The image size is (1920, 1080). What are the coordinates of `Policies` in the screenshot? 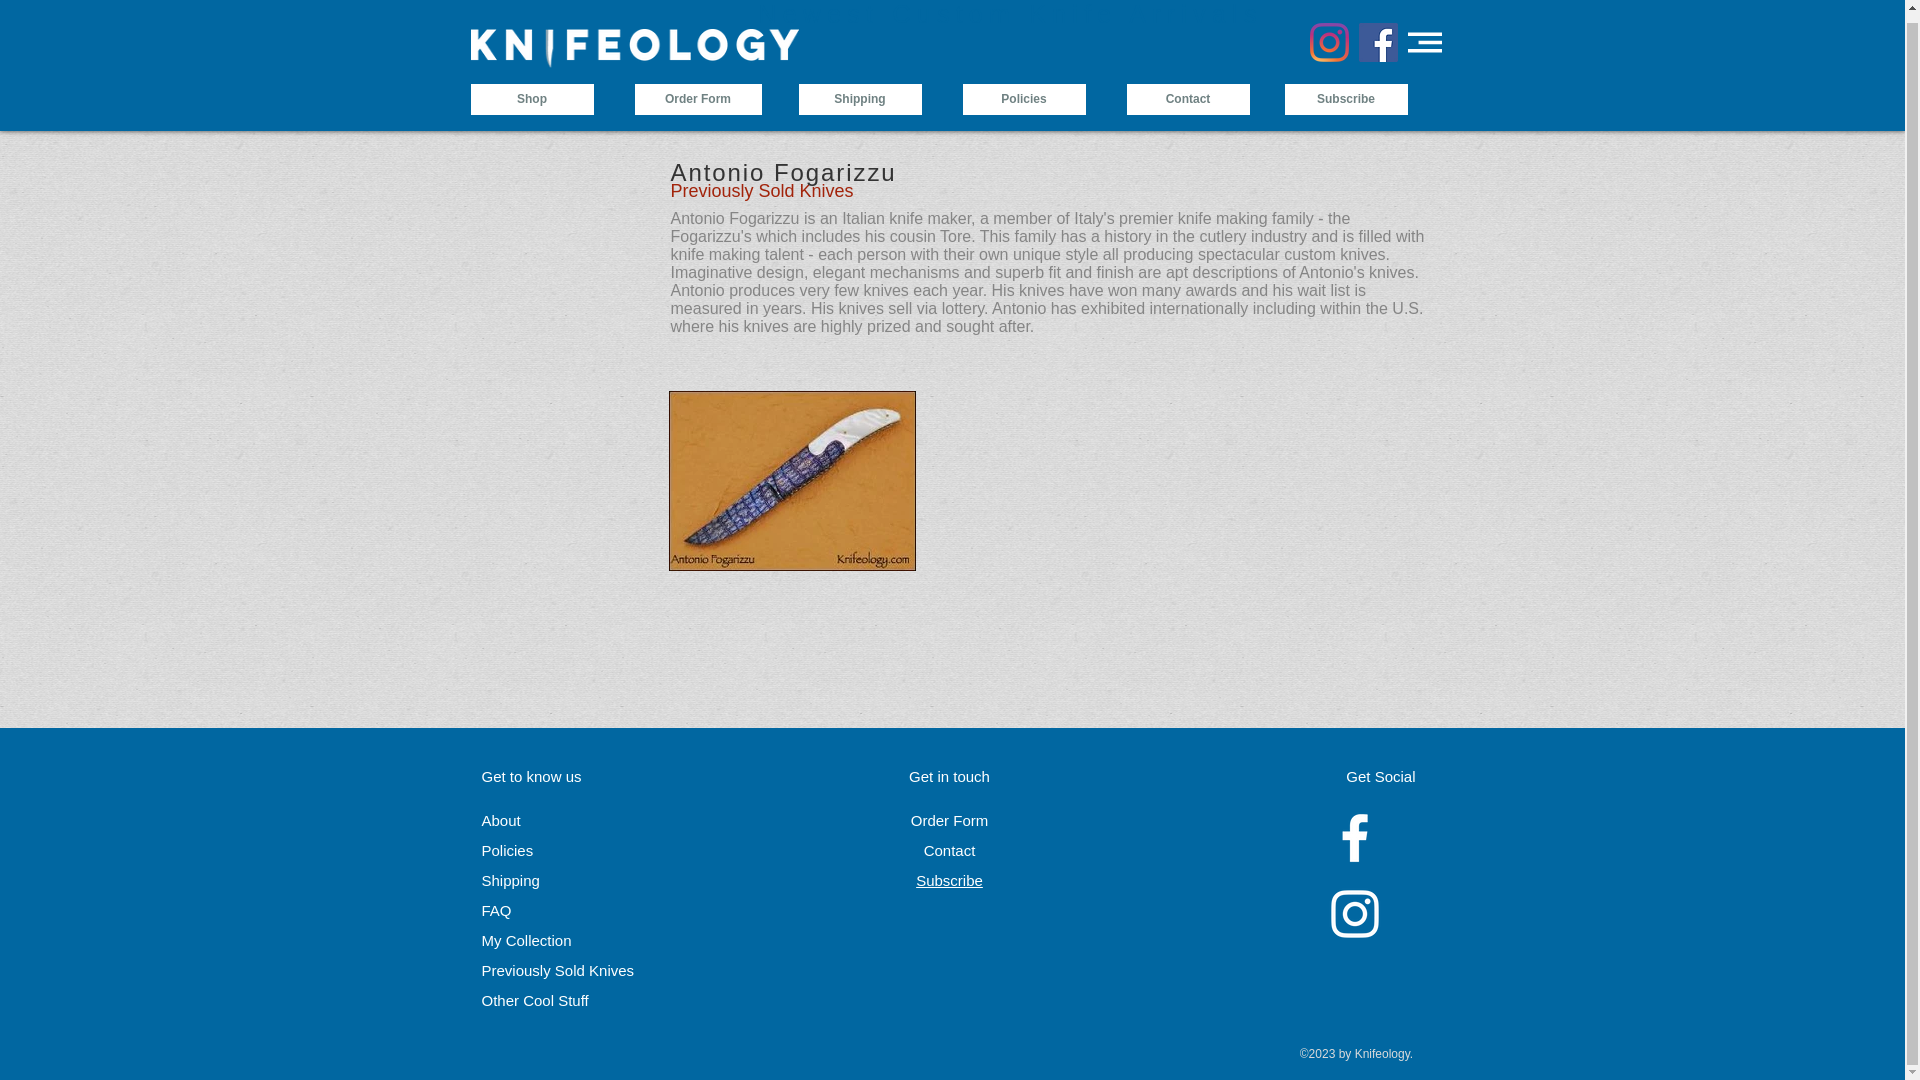 It's located at (507, 850).